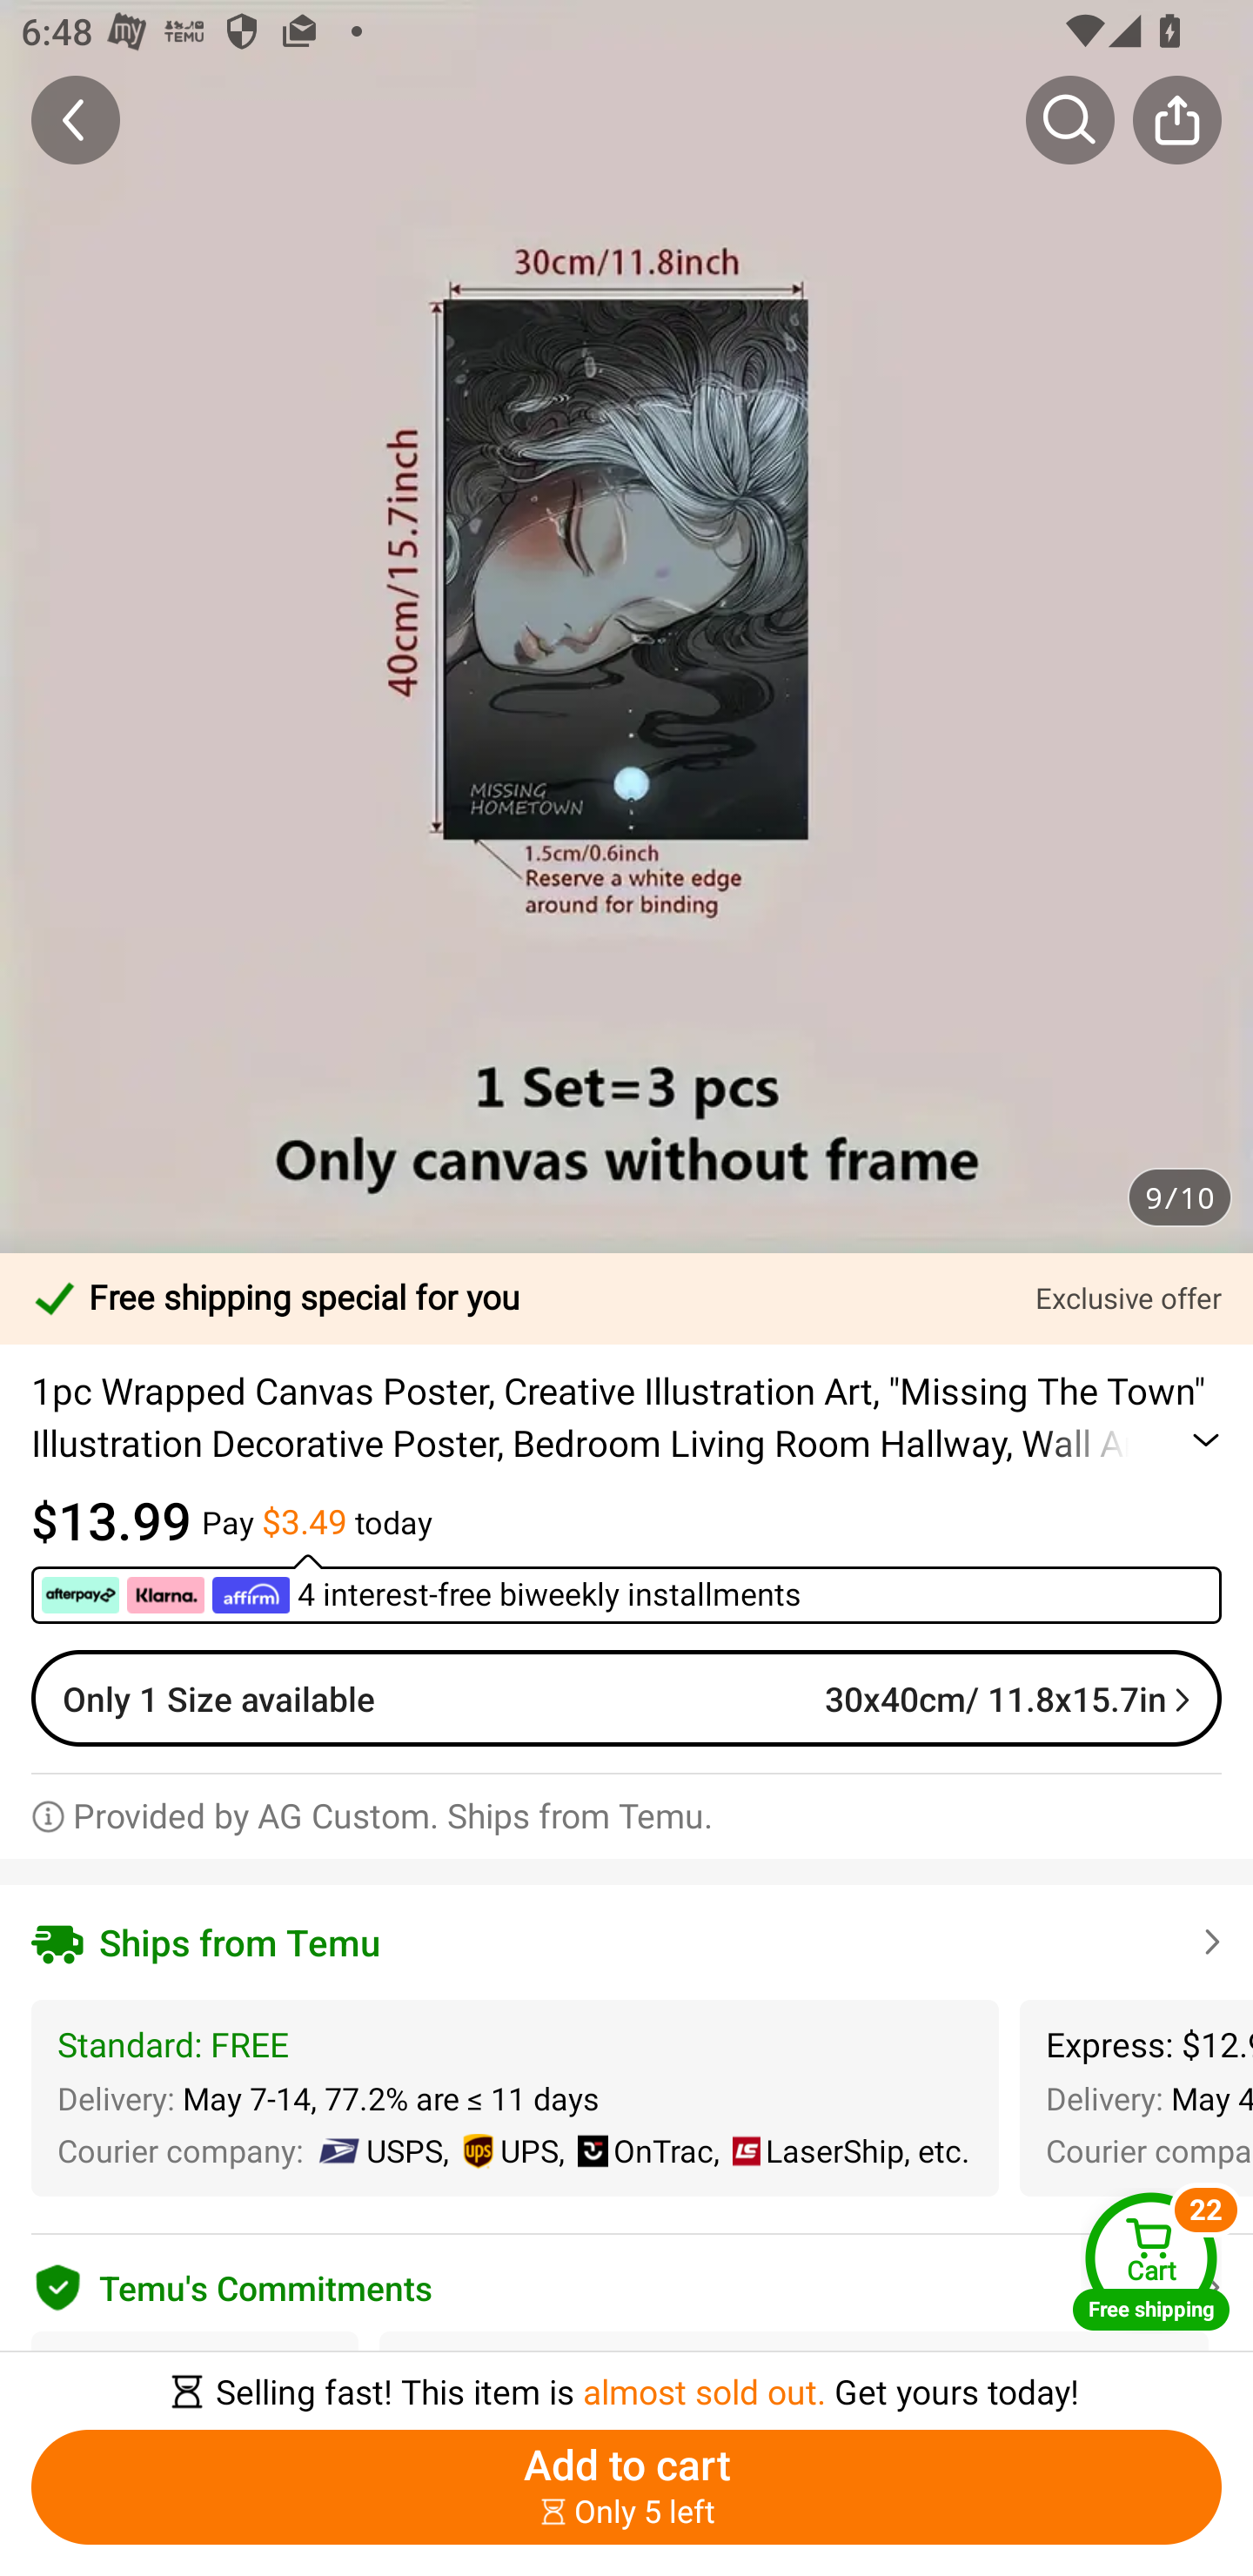 The image size is (1253, 2576). Describe the element at coordinates (626, 2487) in the screenshot. I see `Add to cart ￼￼Only 5 left` at that location.